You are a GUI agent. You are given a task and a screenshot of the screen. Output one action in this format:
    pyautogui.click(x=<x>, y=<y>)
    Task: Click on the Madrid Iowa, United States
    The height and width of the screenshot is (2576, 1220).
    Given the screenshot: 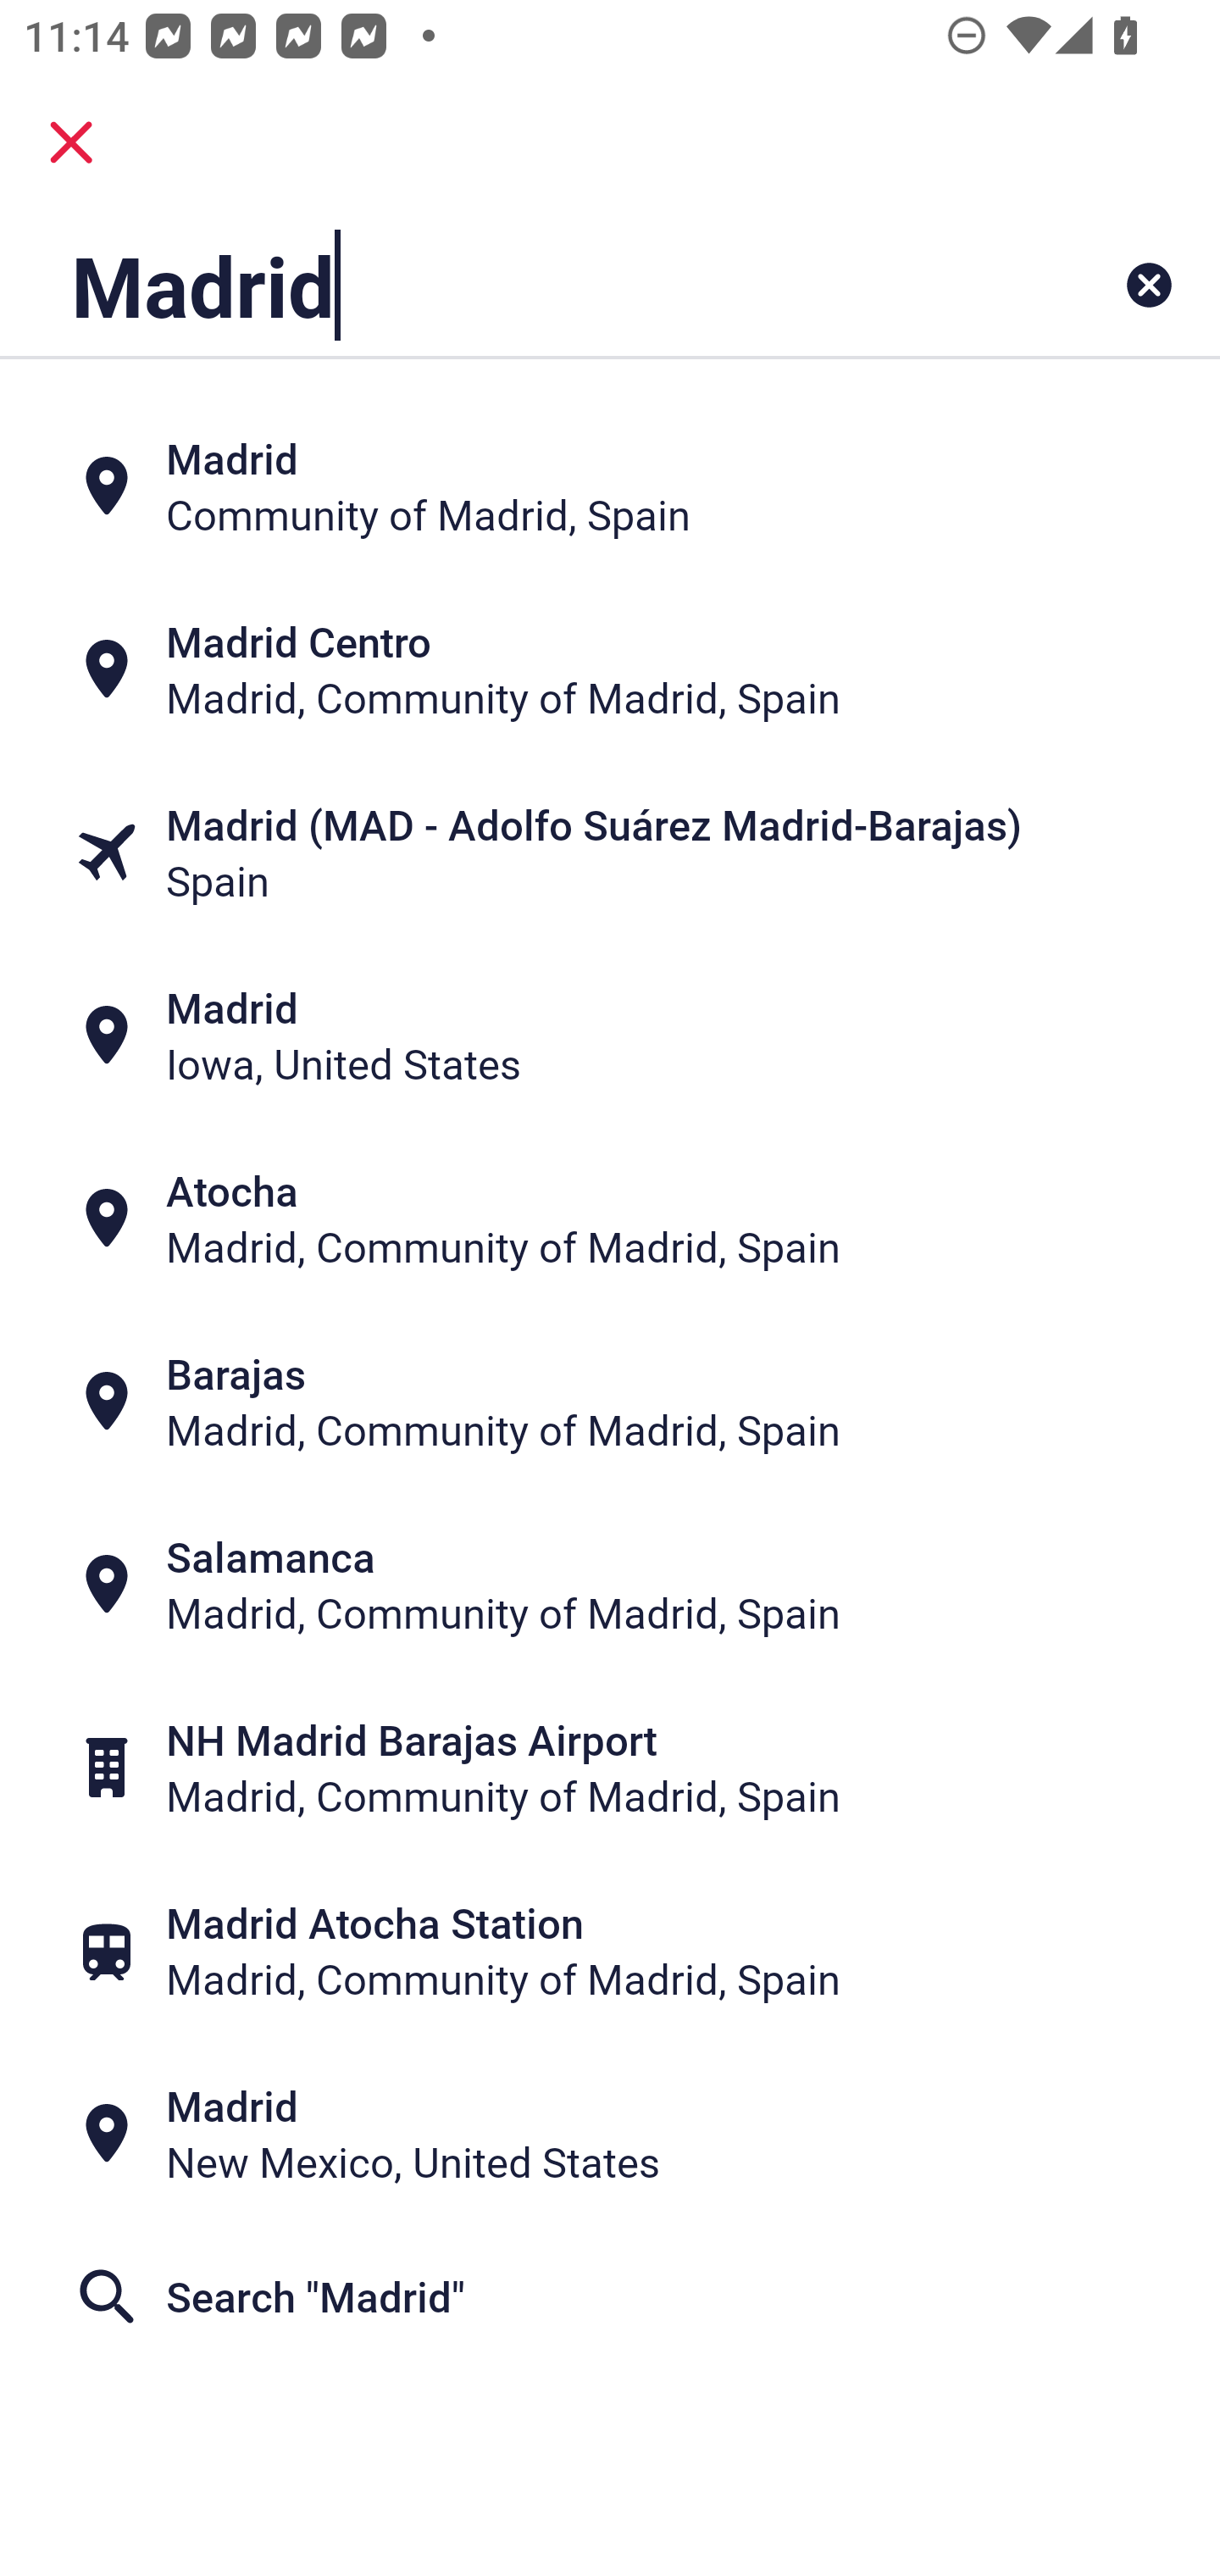 What is the action you would take?
    pyautogui.click(x=610, y=1035)
    